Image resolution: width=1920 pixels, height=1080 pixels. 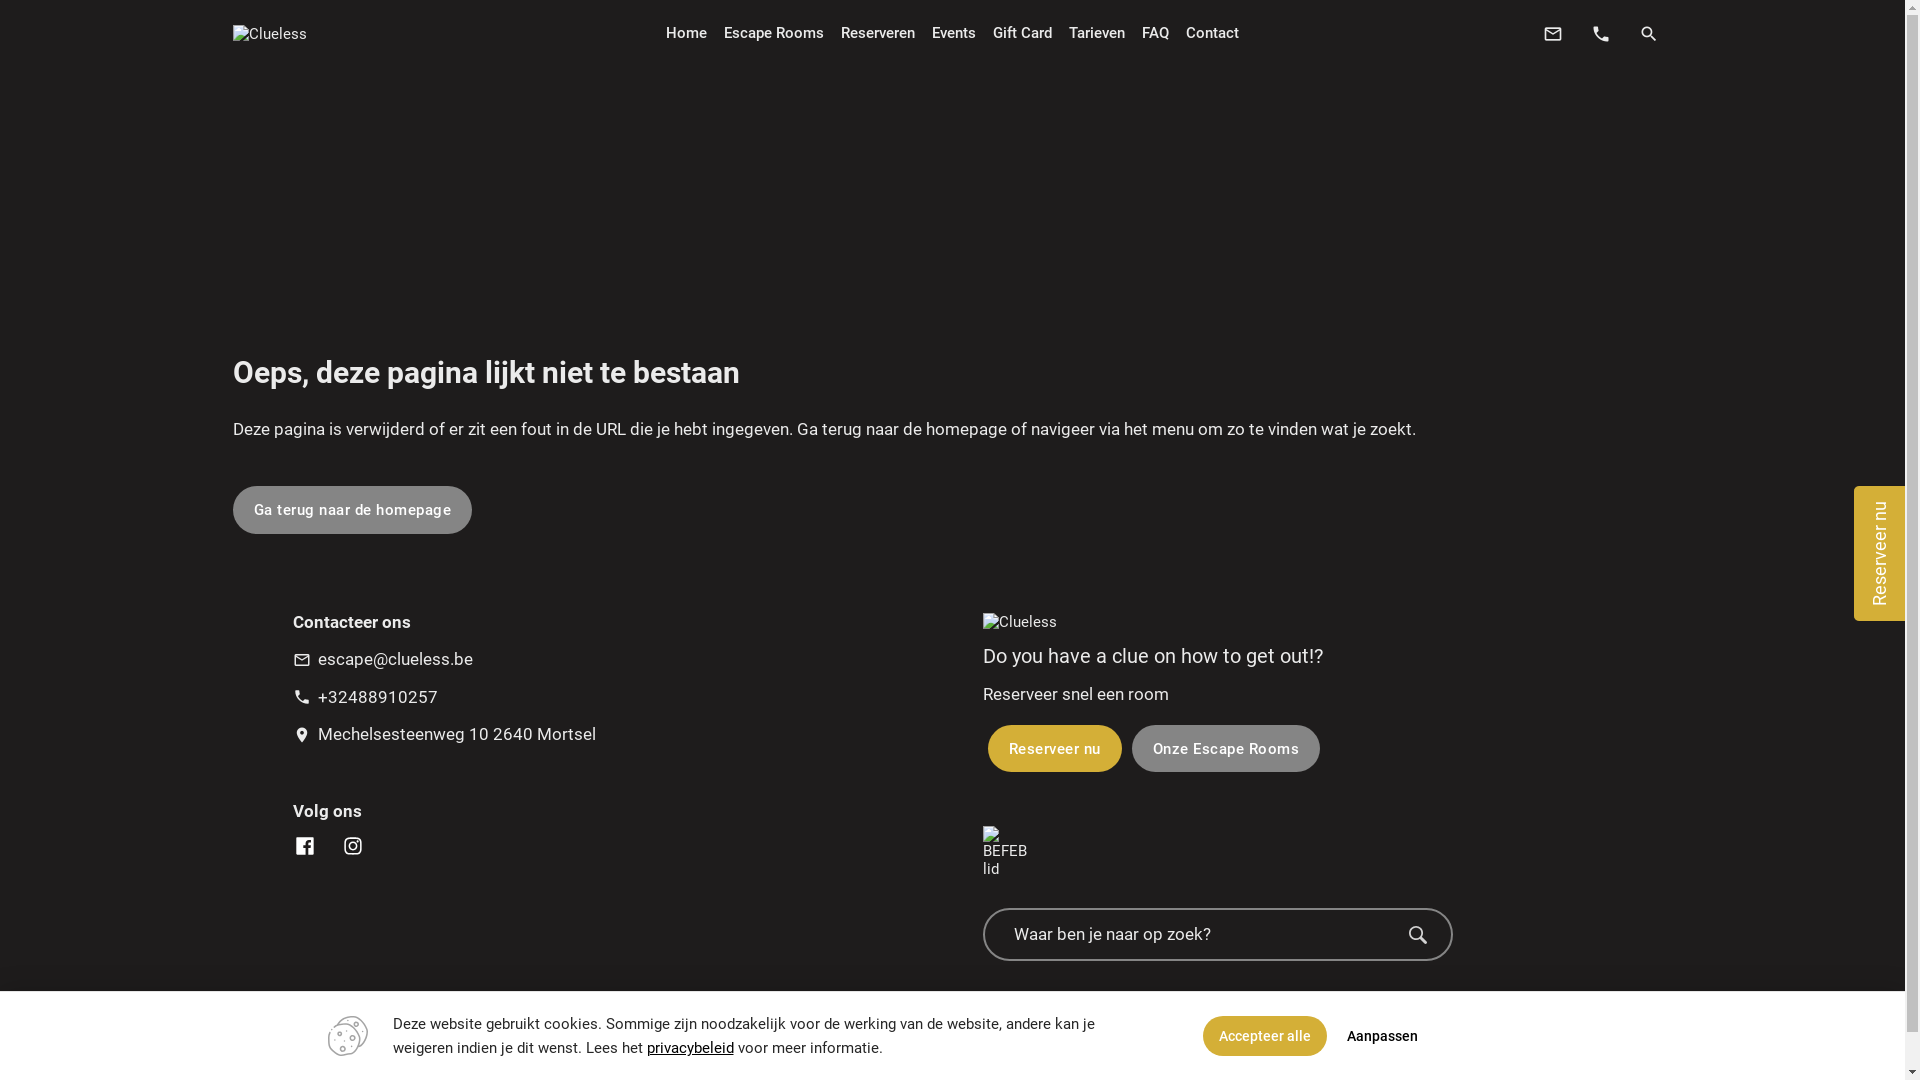 What do you see at coordinates (1156, 32) in the screenshot?
I see `FAQ` at bounding box center [1156, 32].